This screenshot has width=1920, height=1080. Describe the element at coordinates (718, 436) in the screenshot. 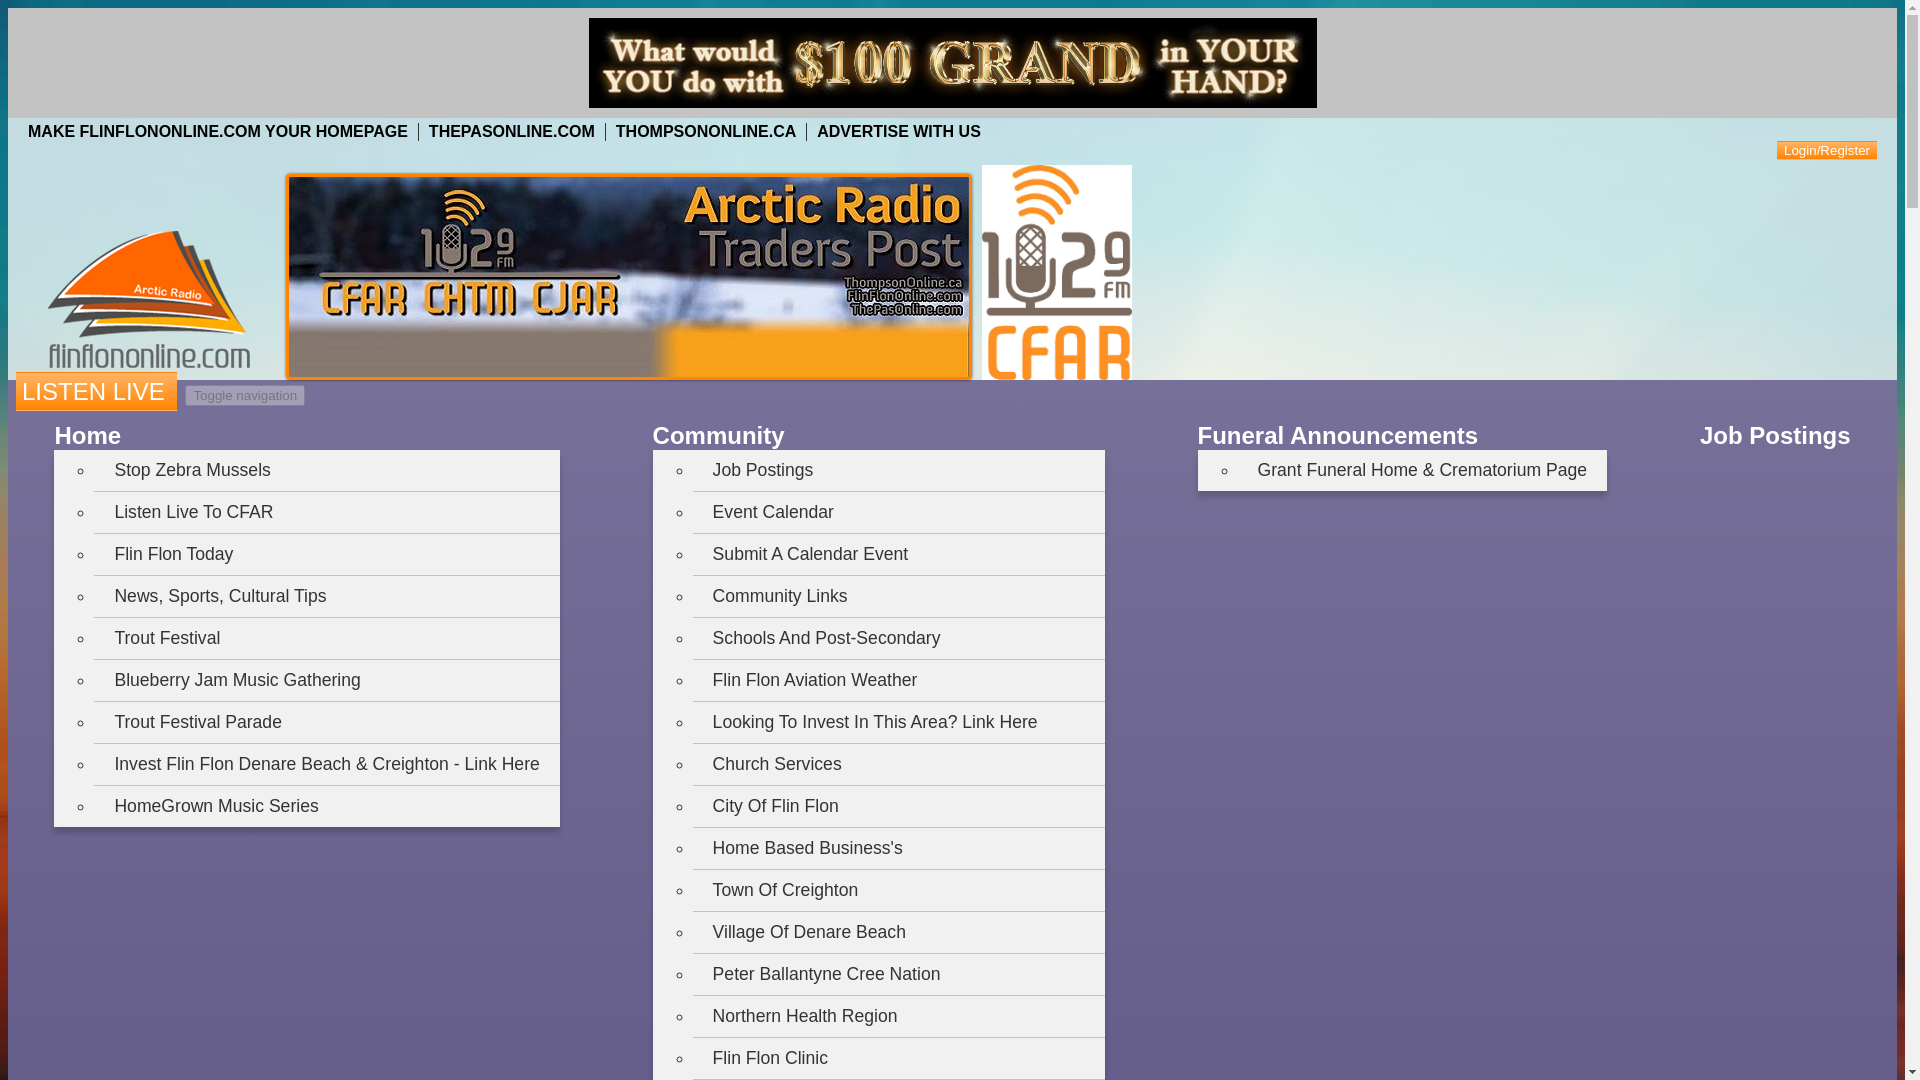

I see `Community` at that location.